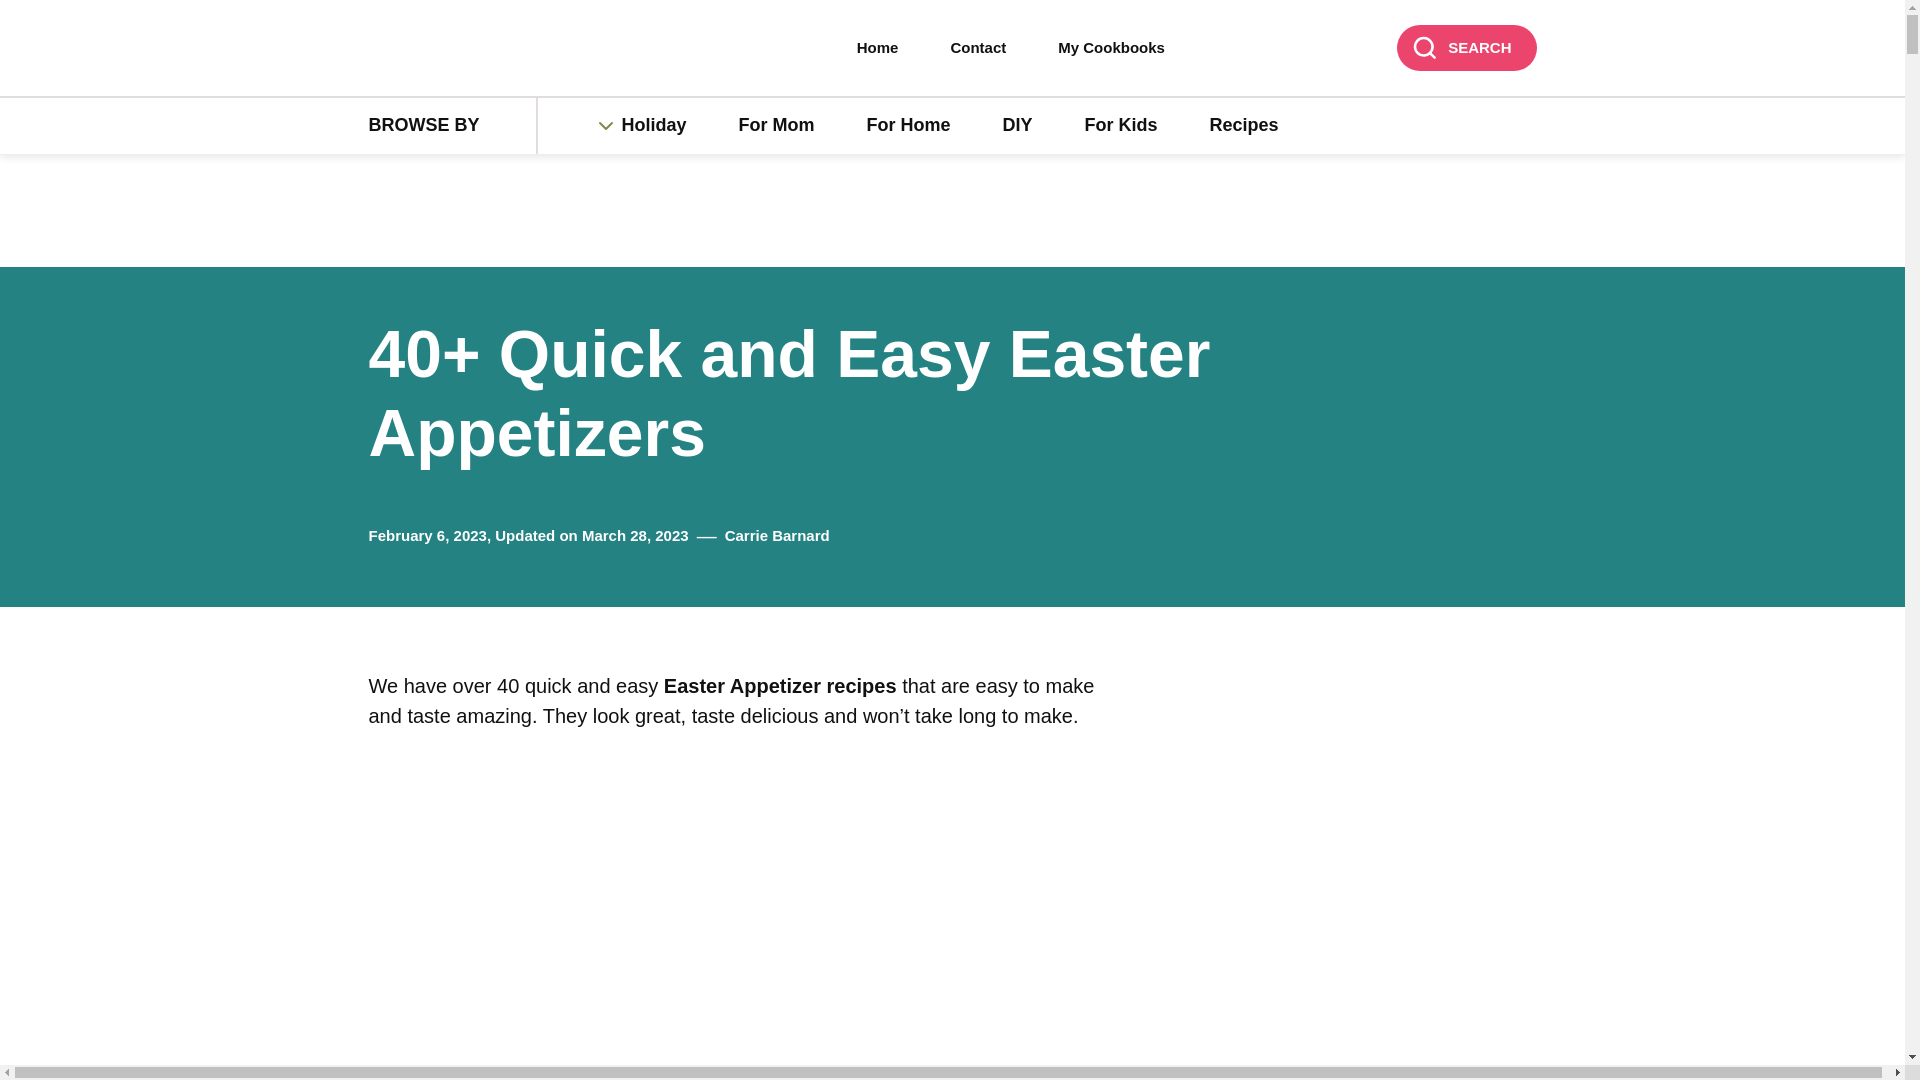 The width and height of the screenshot is (1920, 1080). What do you see at coordinates (1111, 48) in the screenshot?
I see `My Cookbooks` at bounding box center [1111, 48].